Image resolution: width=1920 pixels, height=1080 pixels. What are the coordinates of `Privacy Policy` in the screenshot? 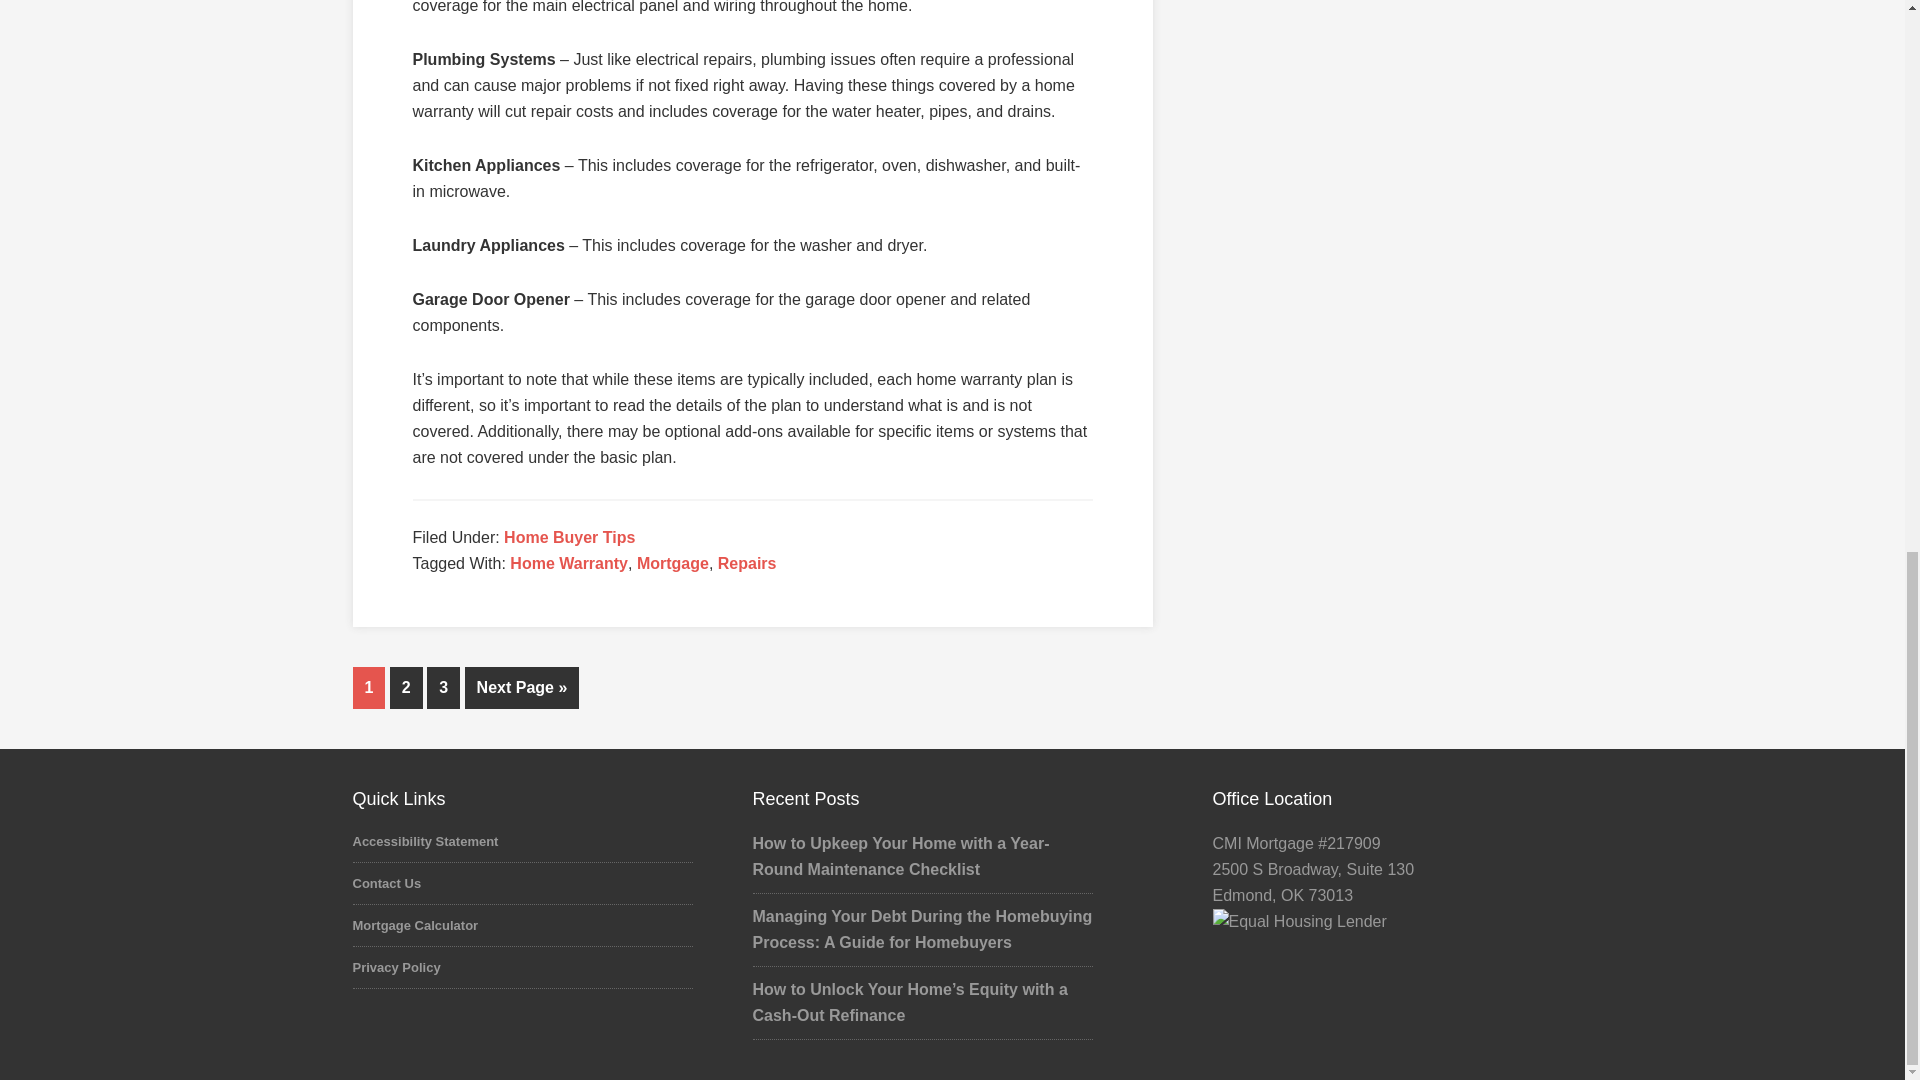 It's located at (395, 968).